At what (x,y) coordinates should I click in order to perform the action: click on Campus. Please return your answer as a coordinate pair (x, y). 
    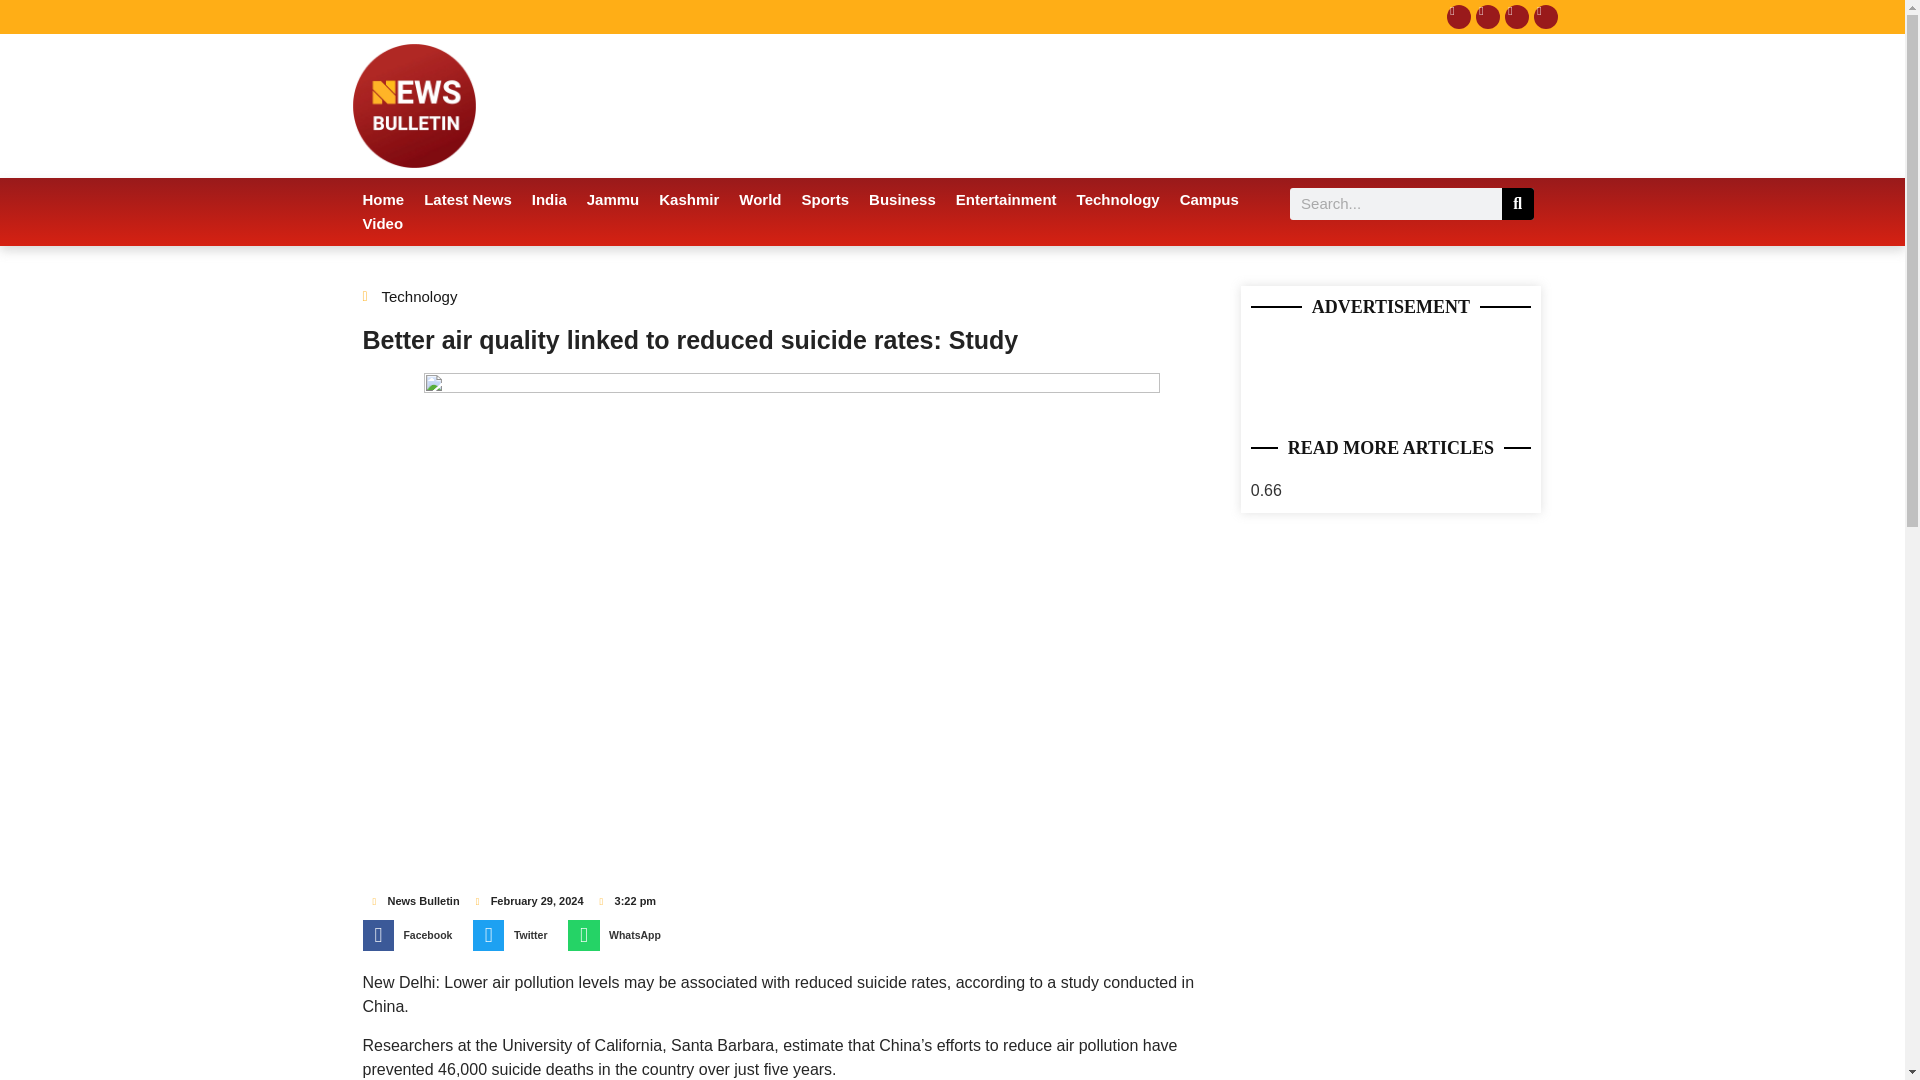
    Looking at the image, I should click on (1209, 199).